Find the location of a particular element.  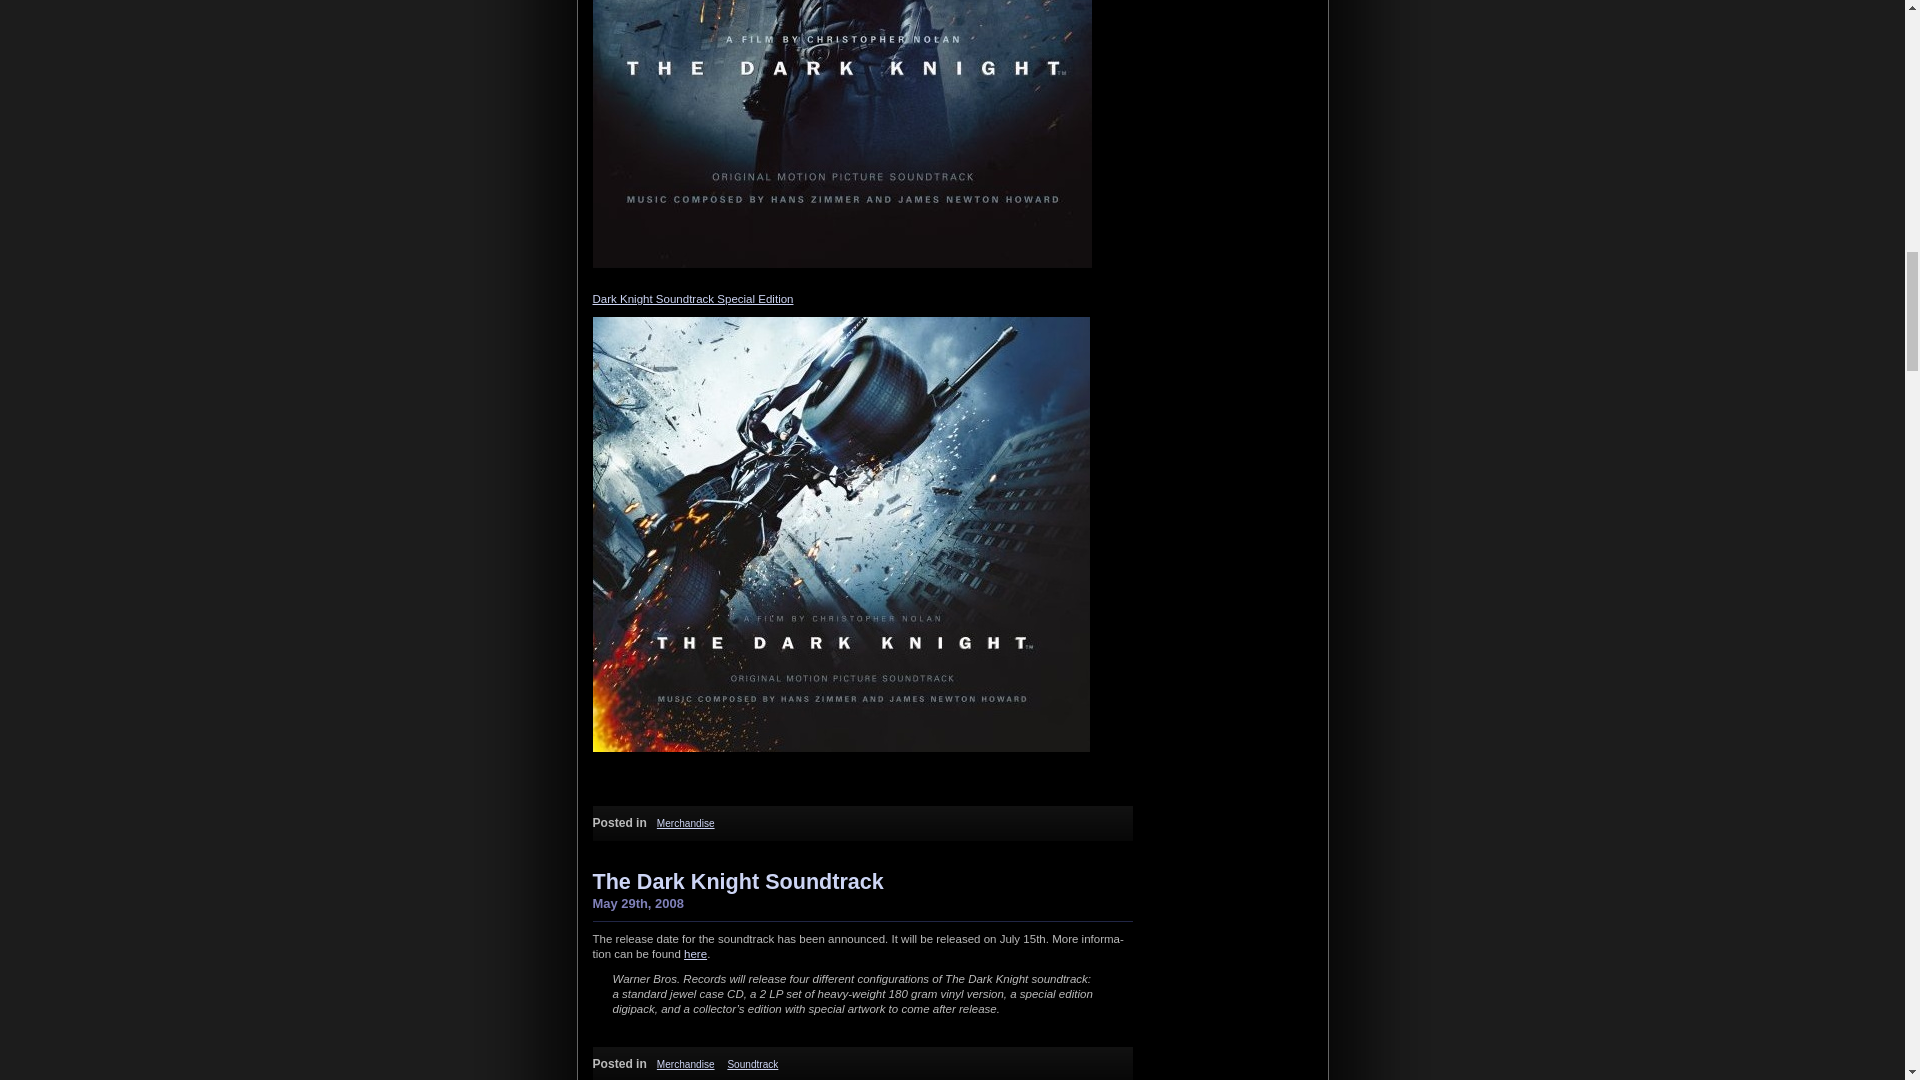

Merchandise is located at coordinates (685, 823).